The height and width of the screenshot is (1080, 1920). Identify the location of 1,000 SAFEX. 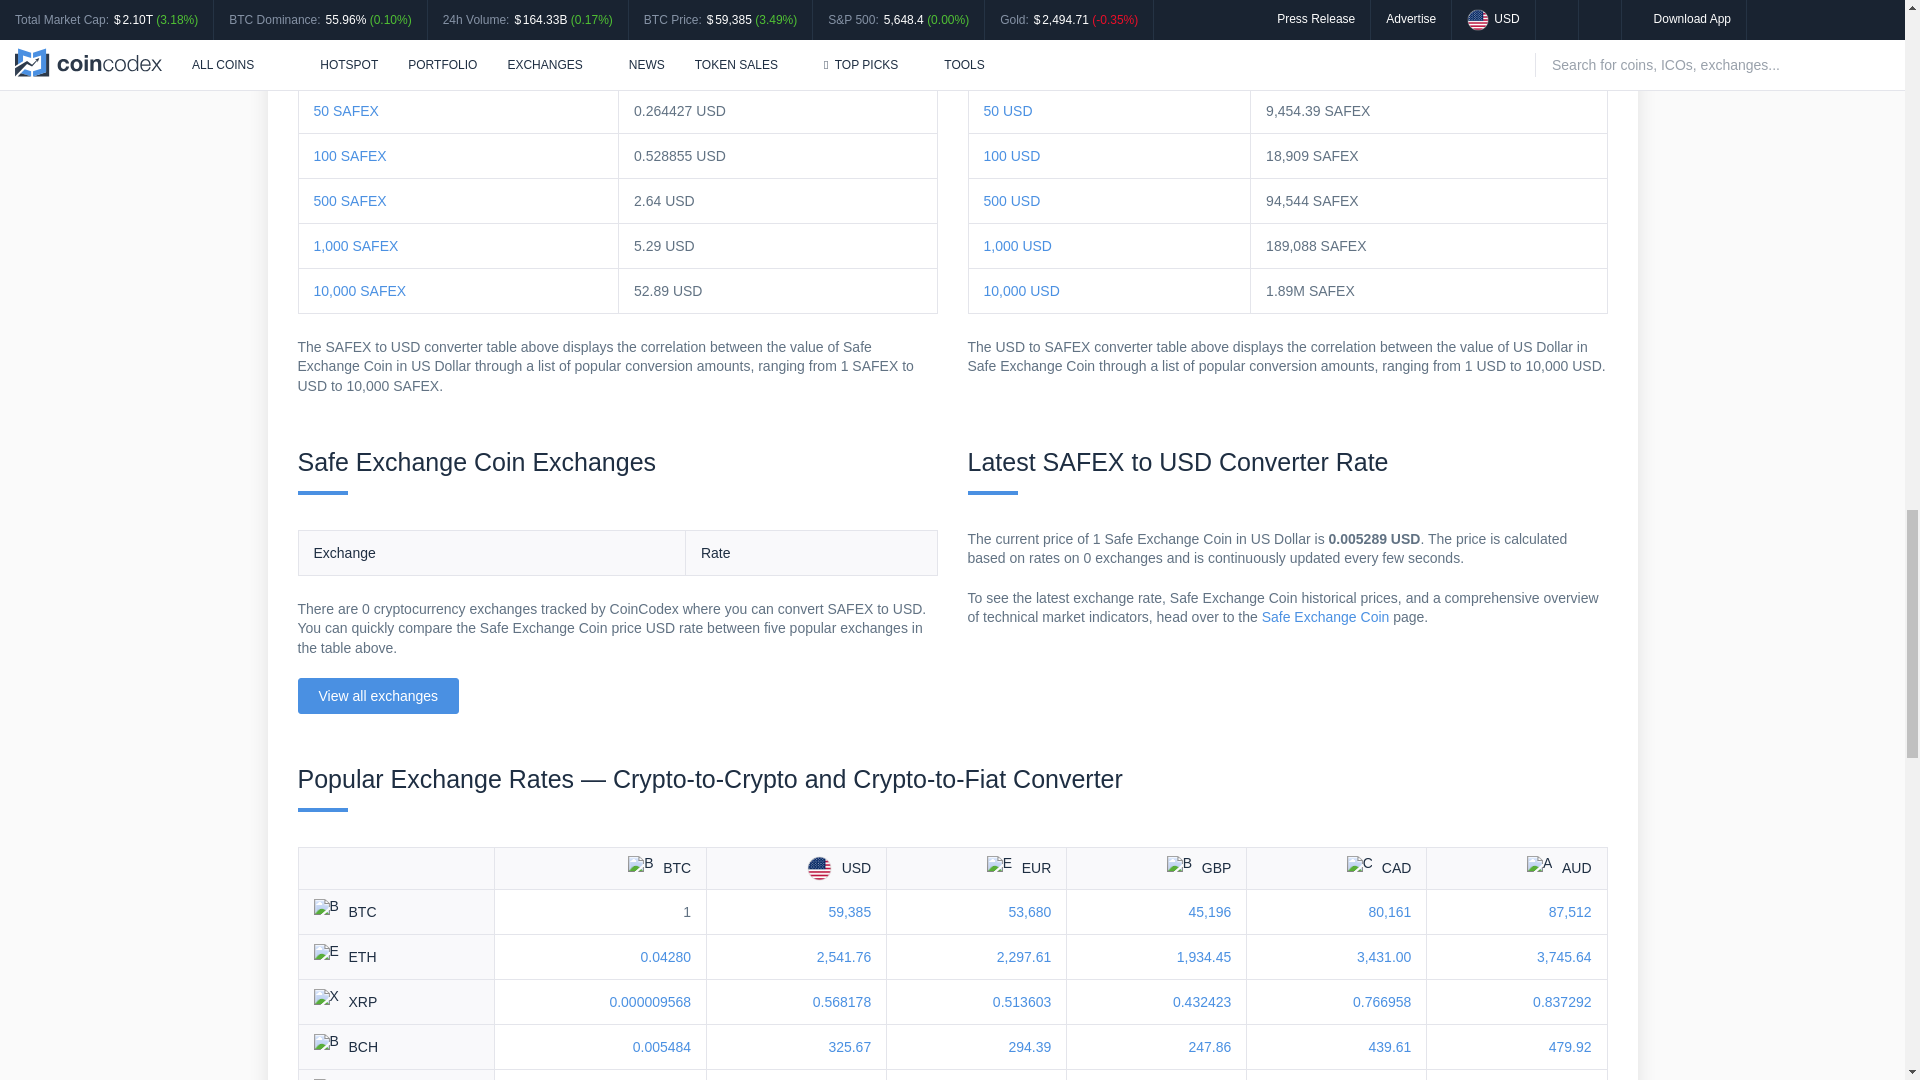
(356, 245).